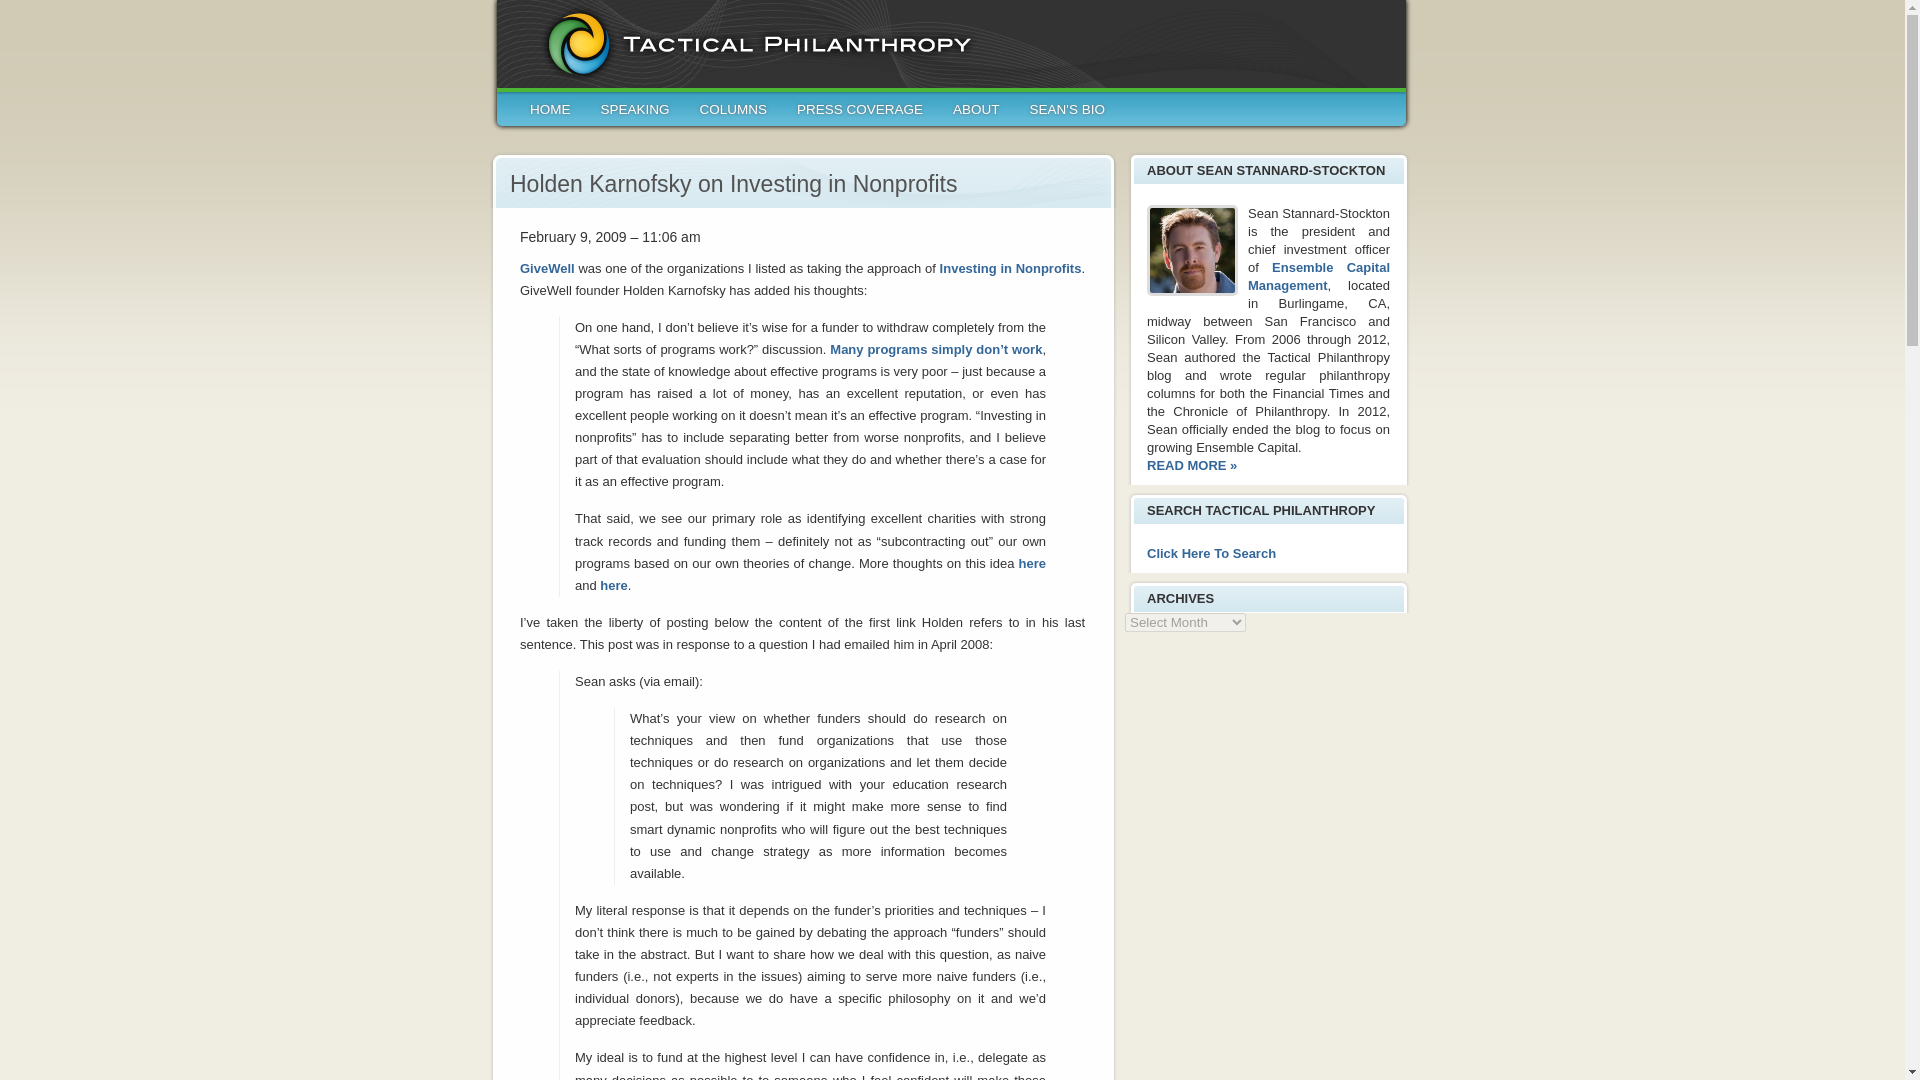 The image size is (1920, 1080). I want to click on Ensemble Capital Management, so click(1319, 276).